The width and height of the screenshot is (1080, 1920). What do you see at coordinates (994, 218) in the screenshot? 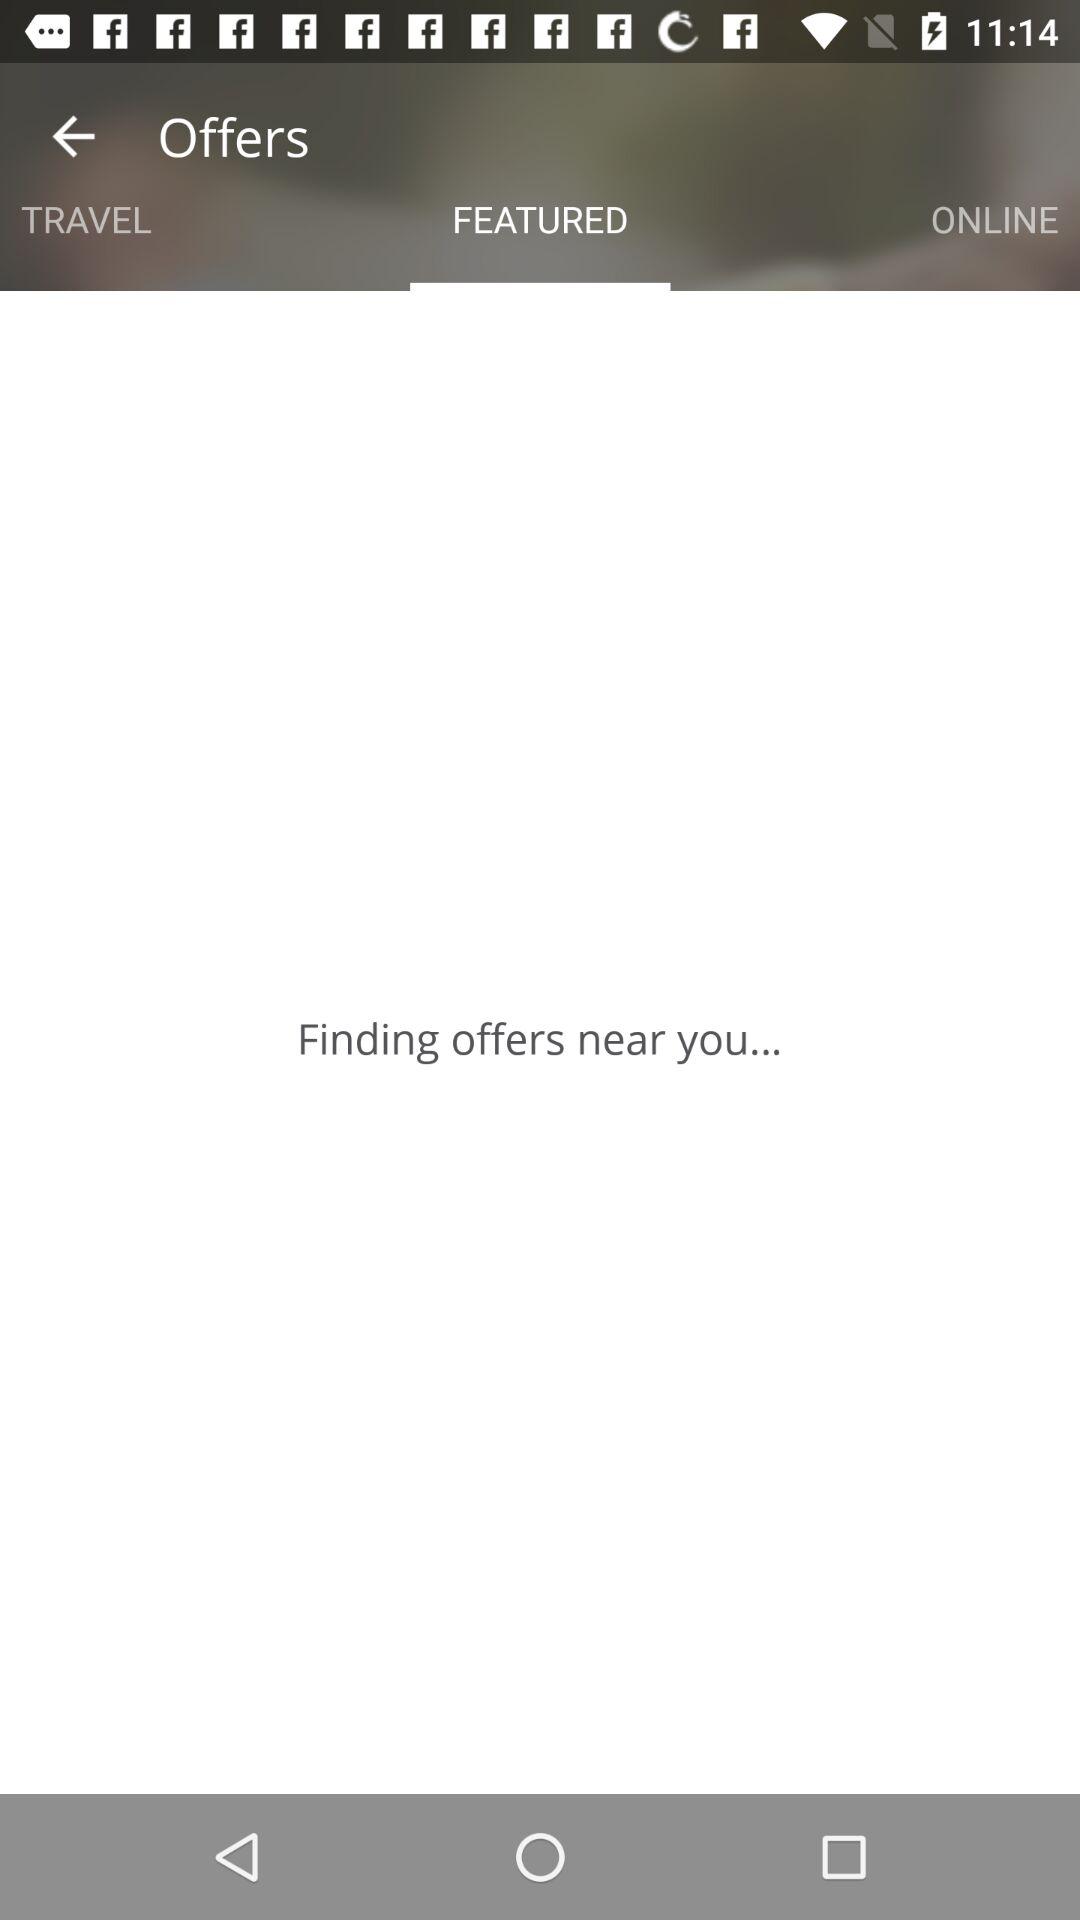
I see `scroll until the online item` at bounding box center [994, 218].